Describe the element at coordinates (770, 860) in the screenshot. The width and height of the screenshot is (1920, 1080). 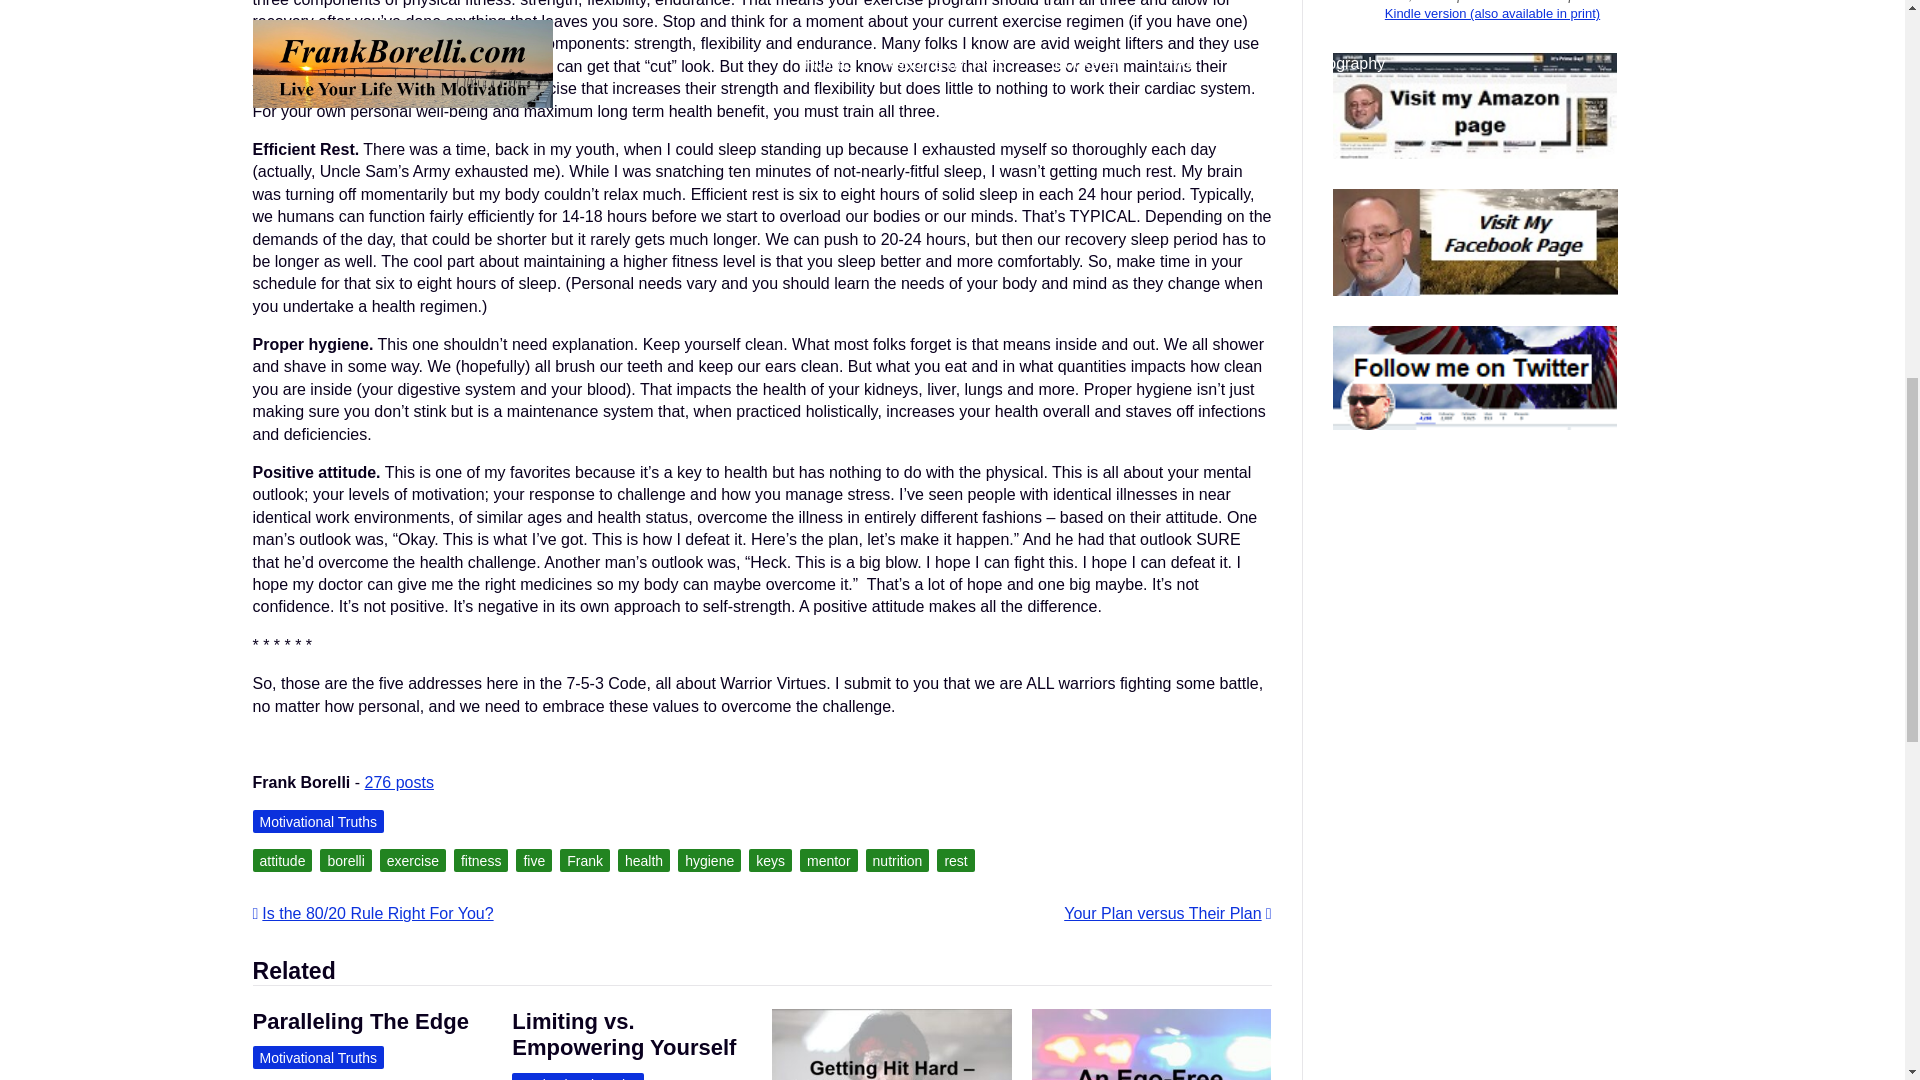
I see `keys` at that location.